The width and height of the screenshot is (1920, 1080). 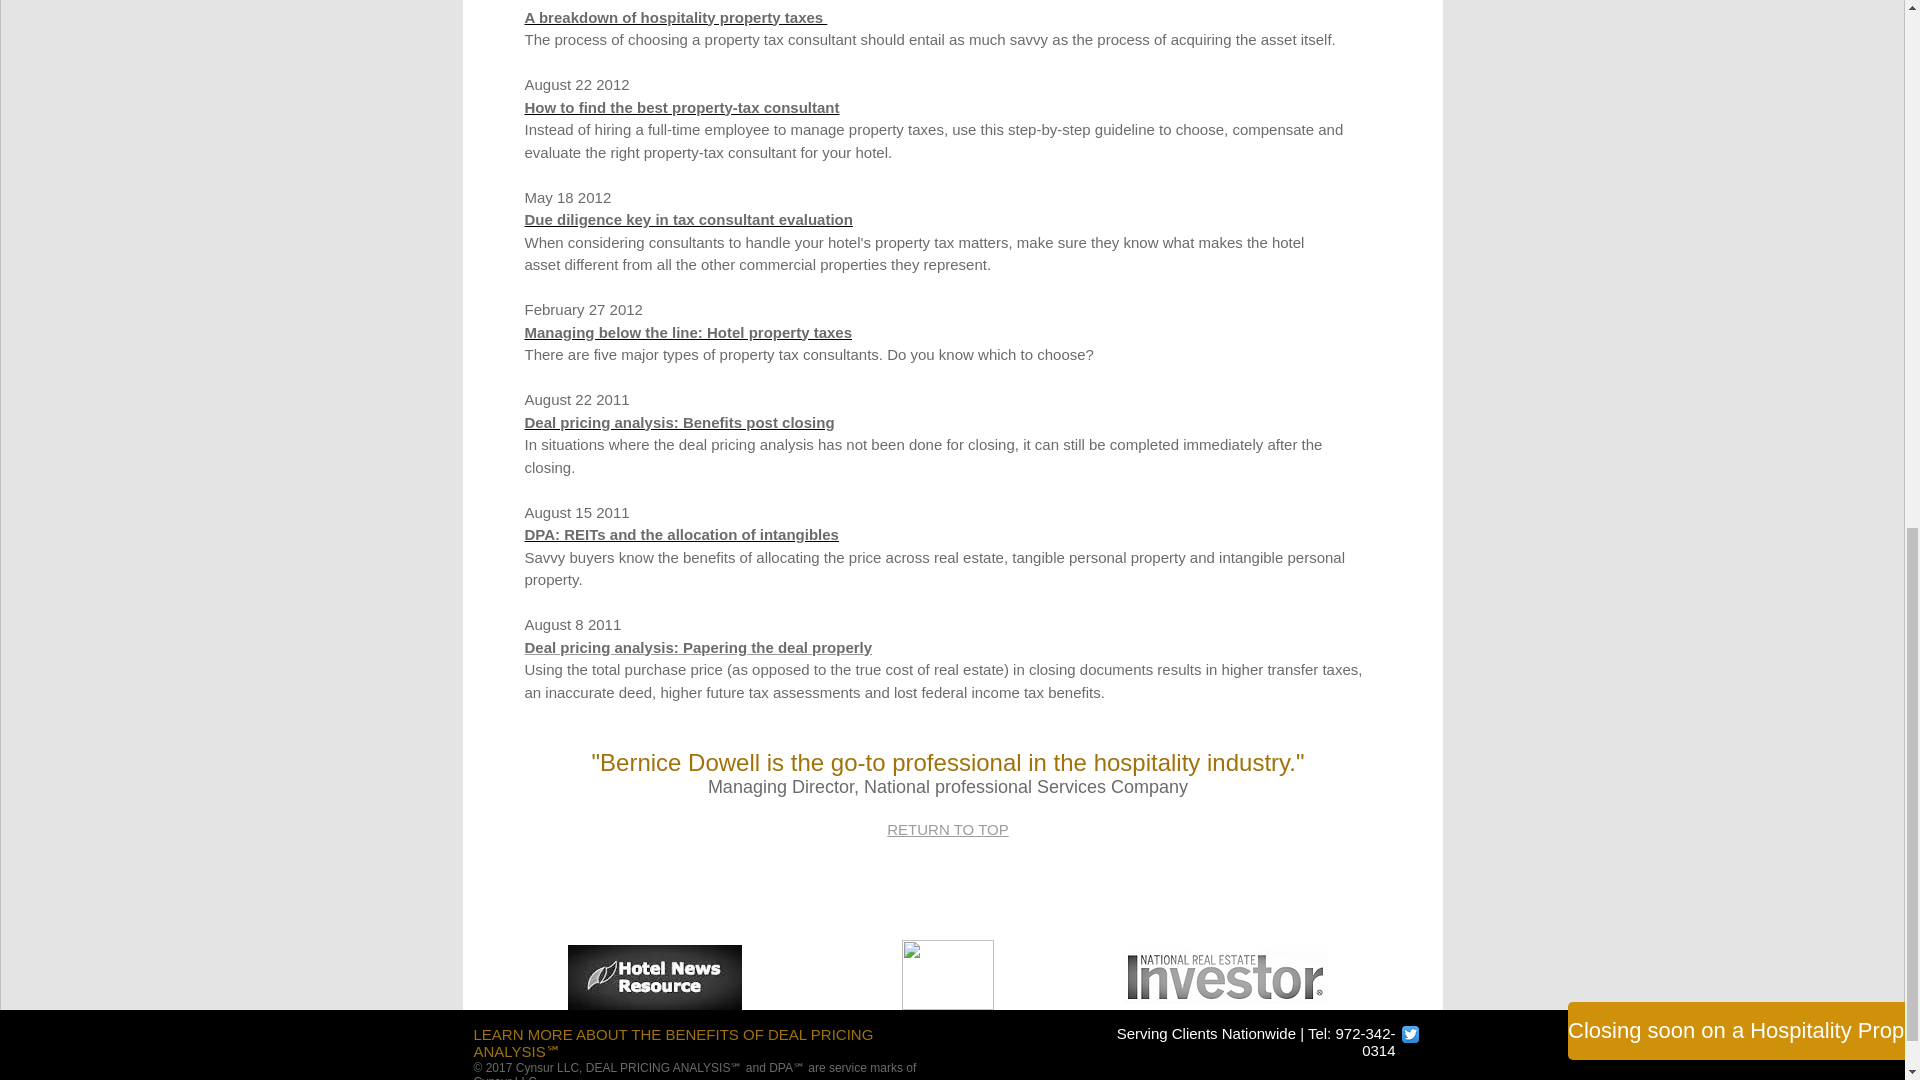 I want to click on Deal pricing analysis: Benefits post closing, so click(x=678, y=422).